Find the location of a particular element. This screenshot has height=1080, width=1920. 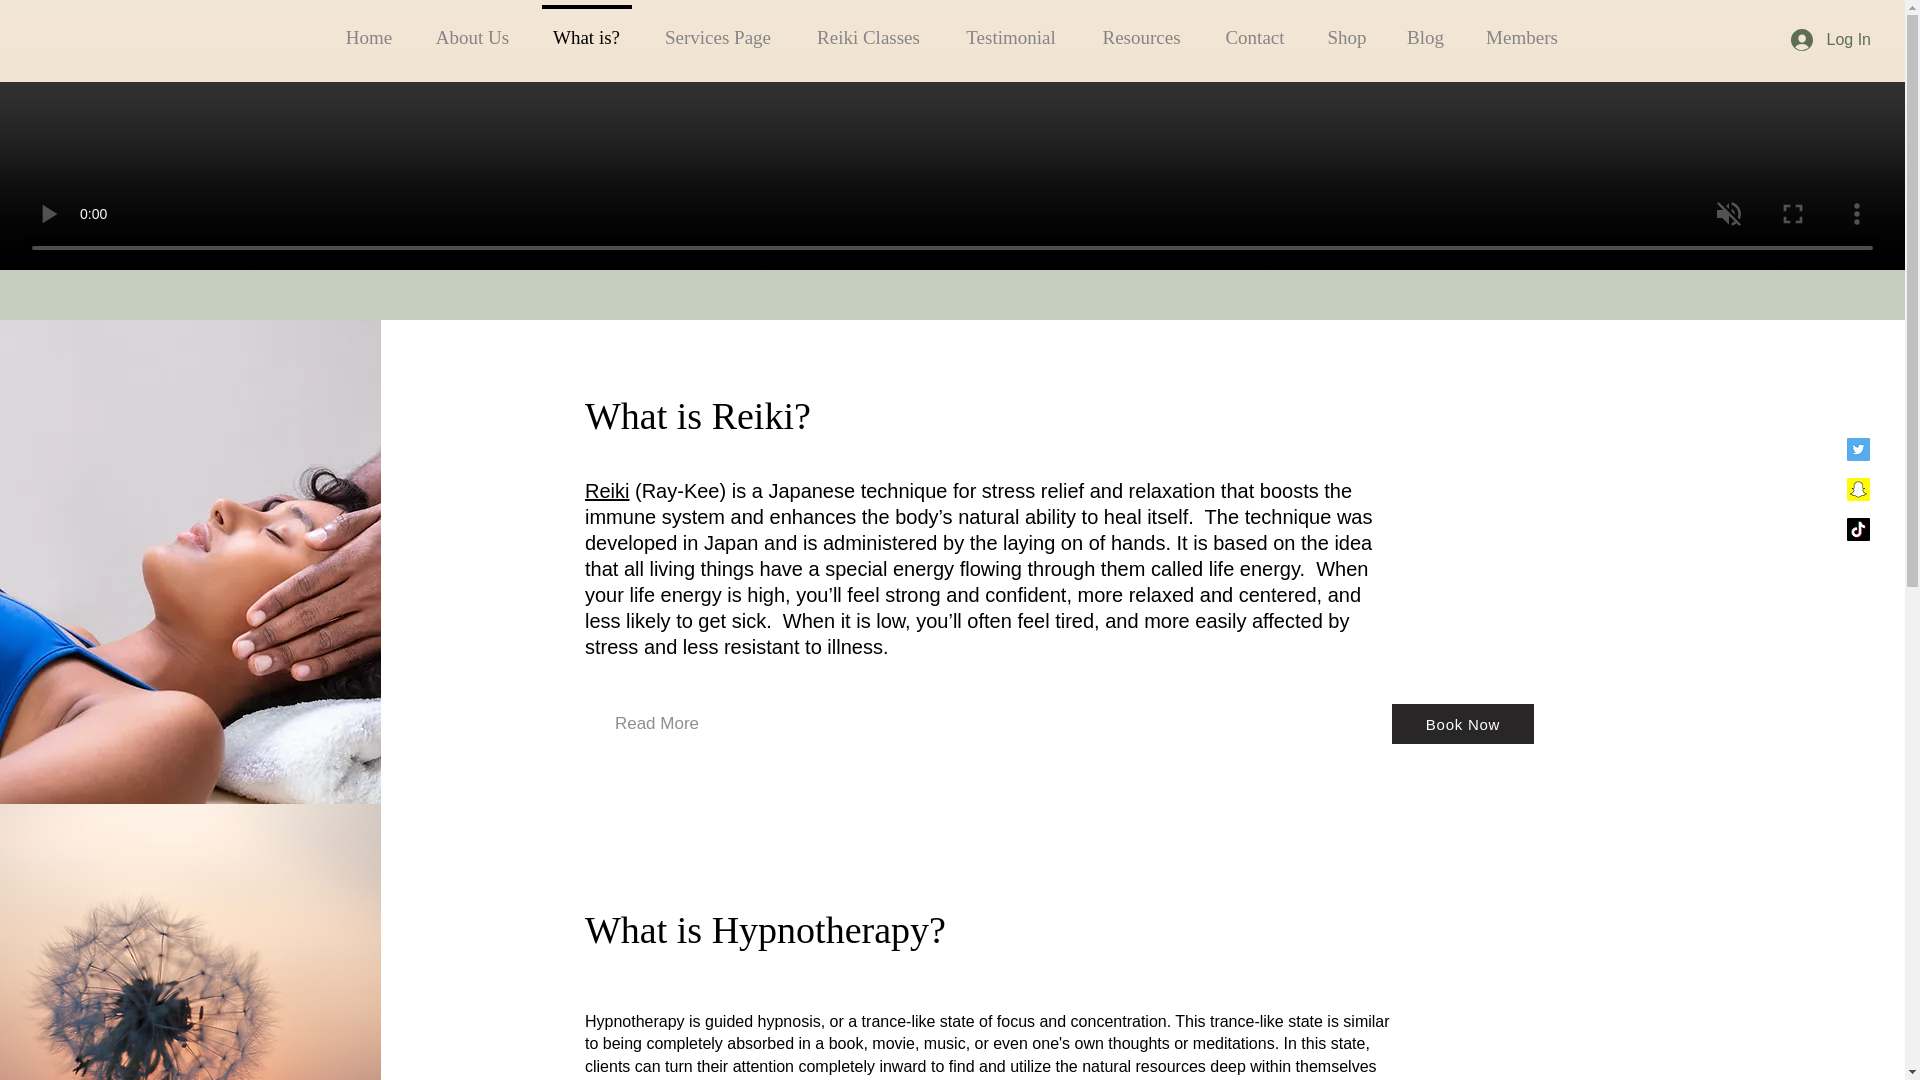

What is? is located at coordinates (586, 28).